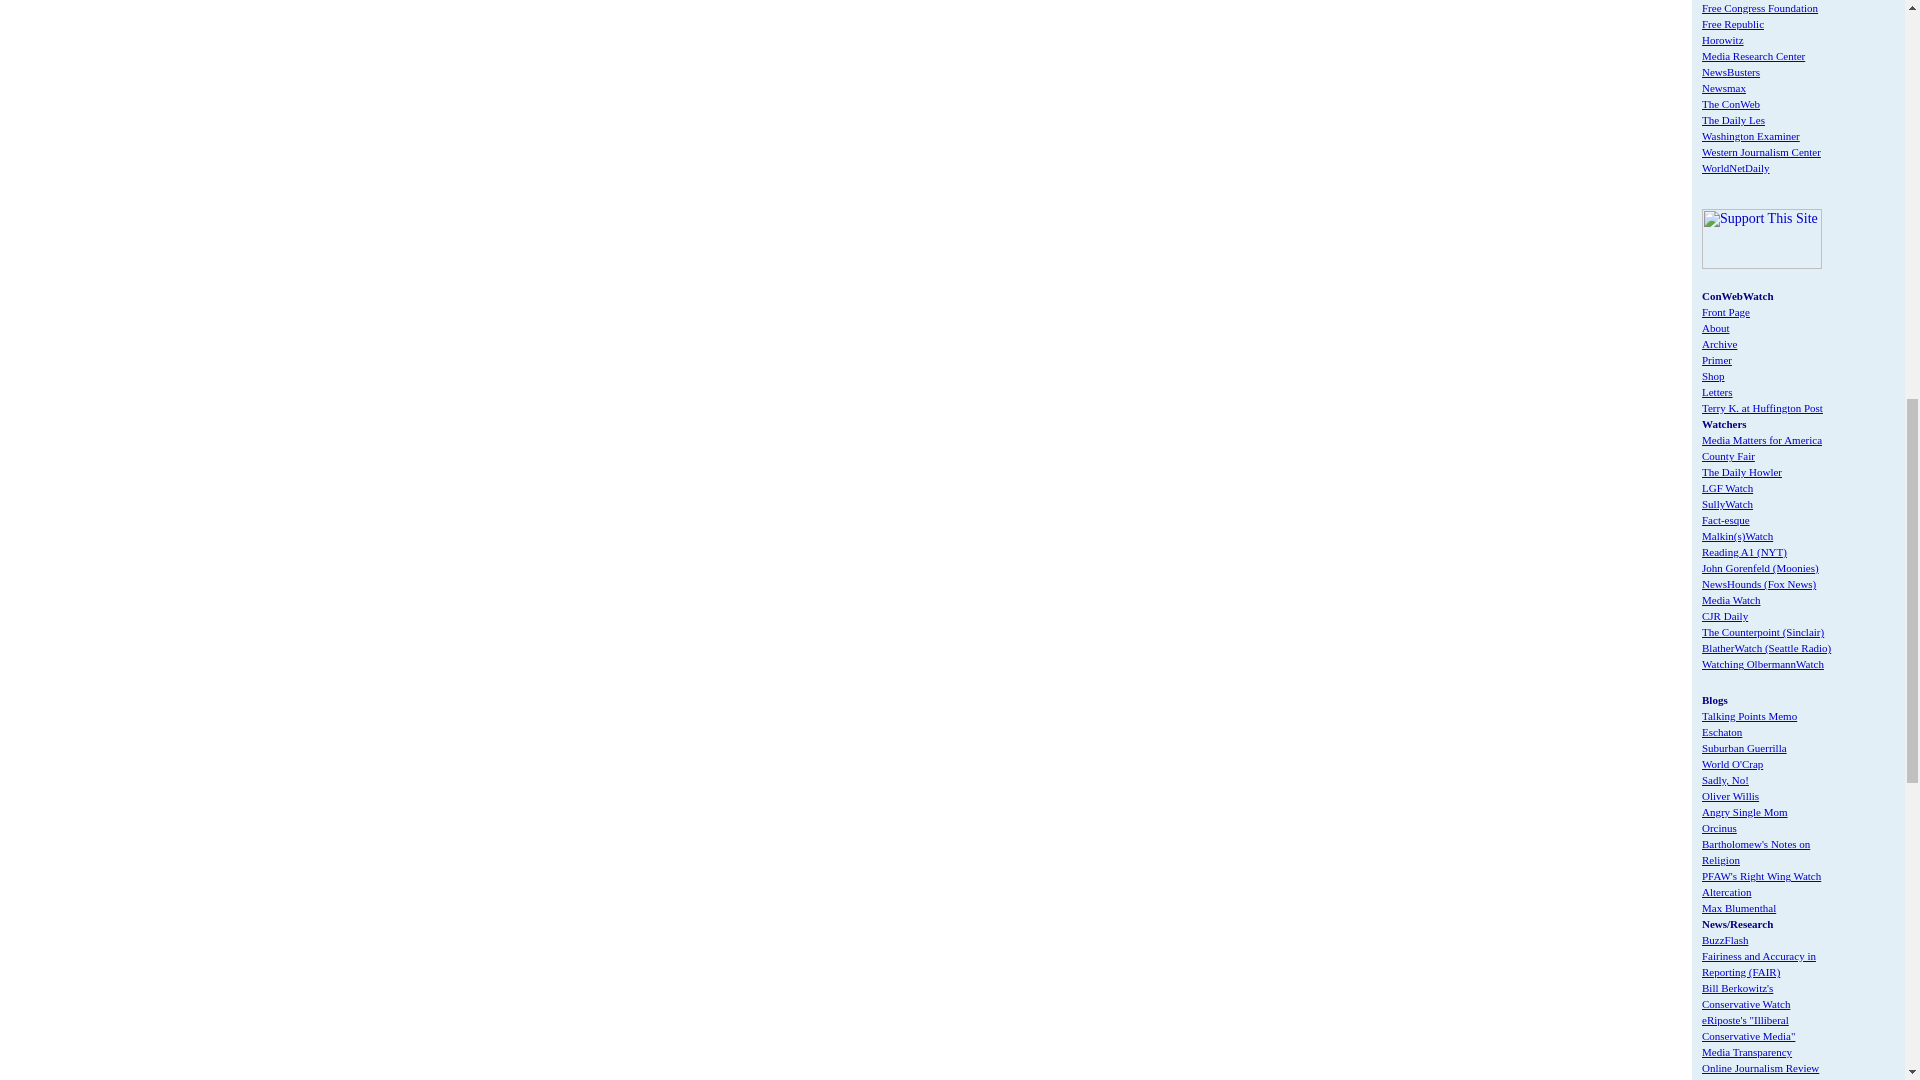 Image resolution: width=1920 pixels, height=1080 pixels. What do you see at coordinates (1723, 88) in the screenshot?
I see `Newsmax` at bounding box center [1723, 88].